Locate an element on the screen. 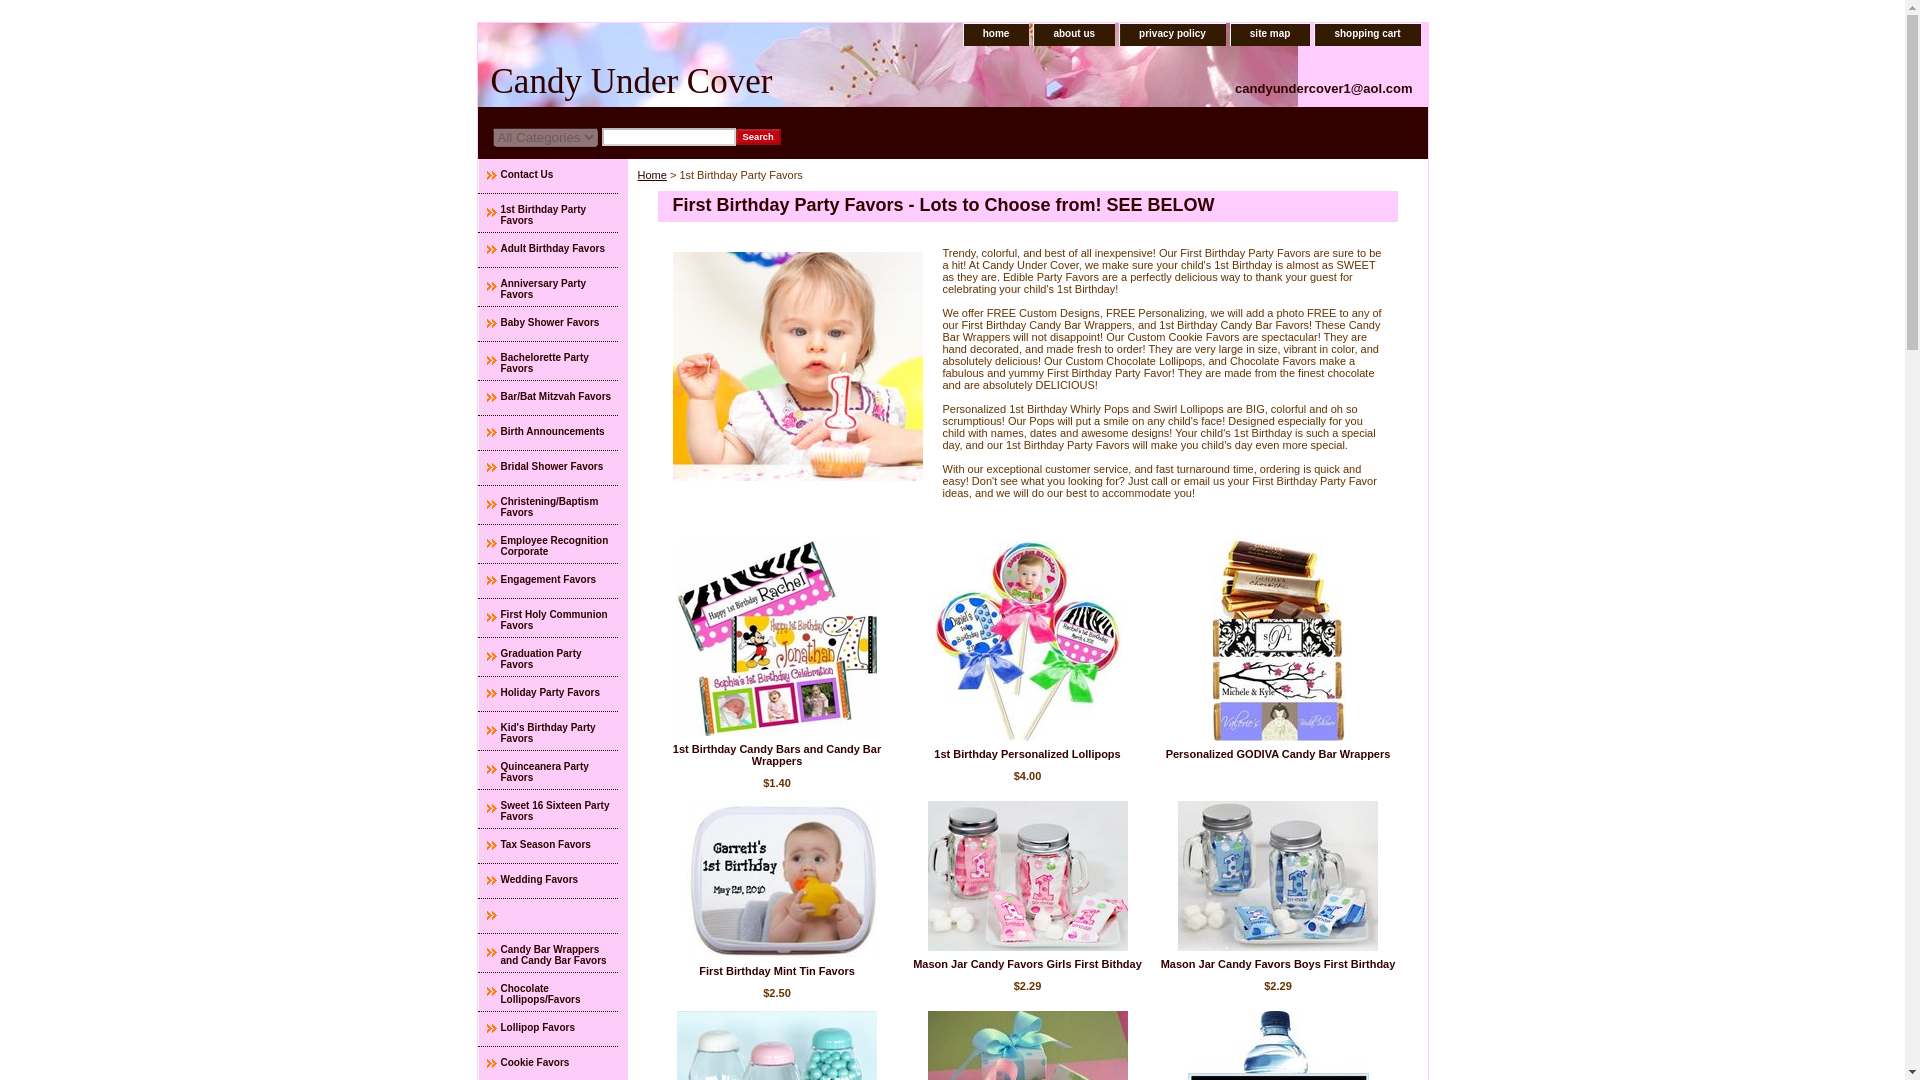 The height and width of the screenshot is (1080, 1920). 1st Birthday Candy Bars and Candy Bar Wrappers is located at coordinates (777, 754).